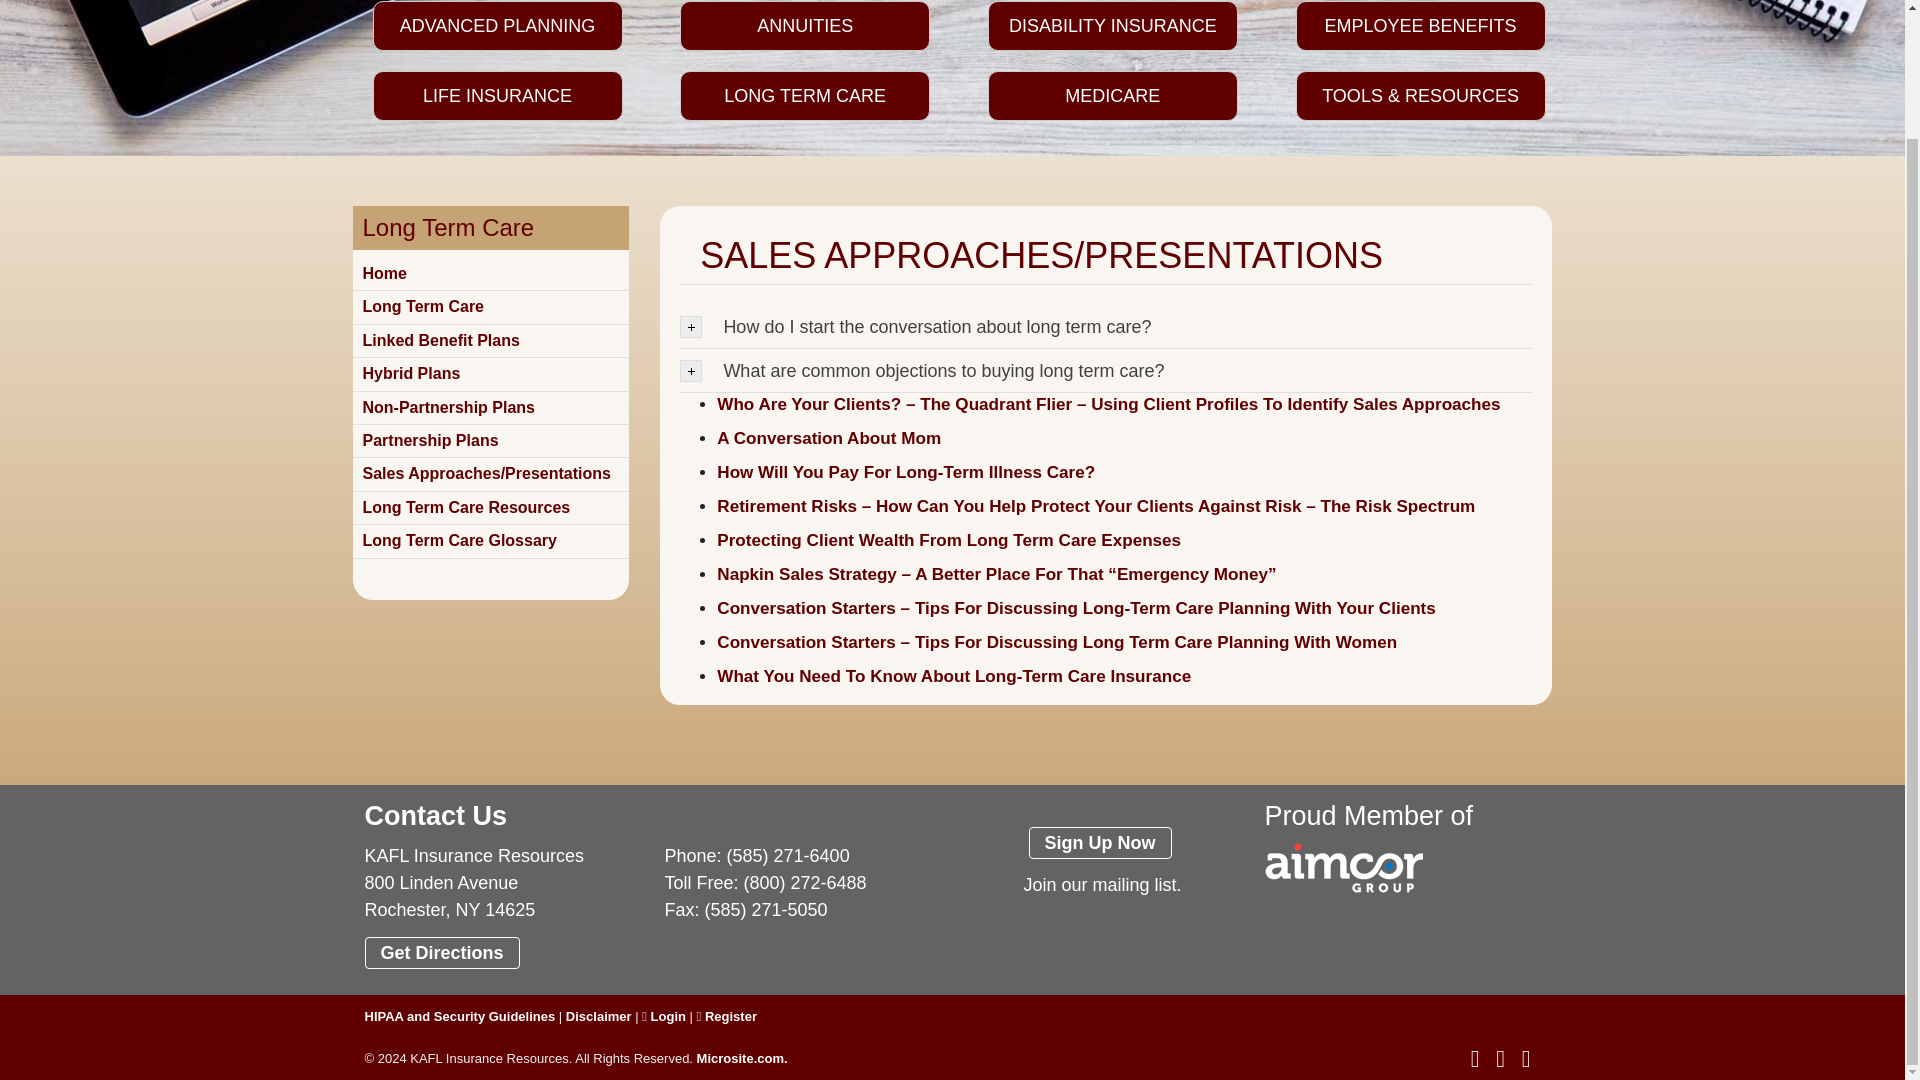 The image size is (1920, 1080). I want to click on Partnership Plans, so click(430, 440).